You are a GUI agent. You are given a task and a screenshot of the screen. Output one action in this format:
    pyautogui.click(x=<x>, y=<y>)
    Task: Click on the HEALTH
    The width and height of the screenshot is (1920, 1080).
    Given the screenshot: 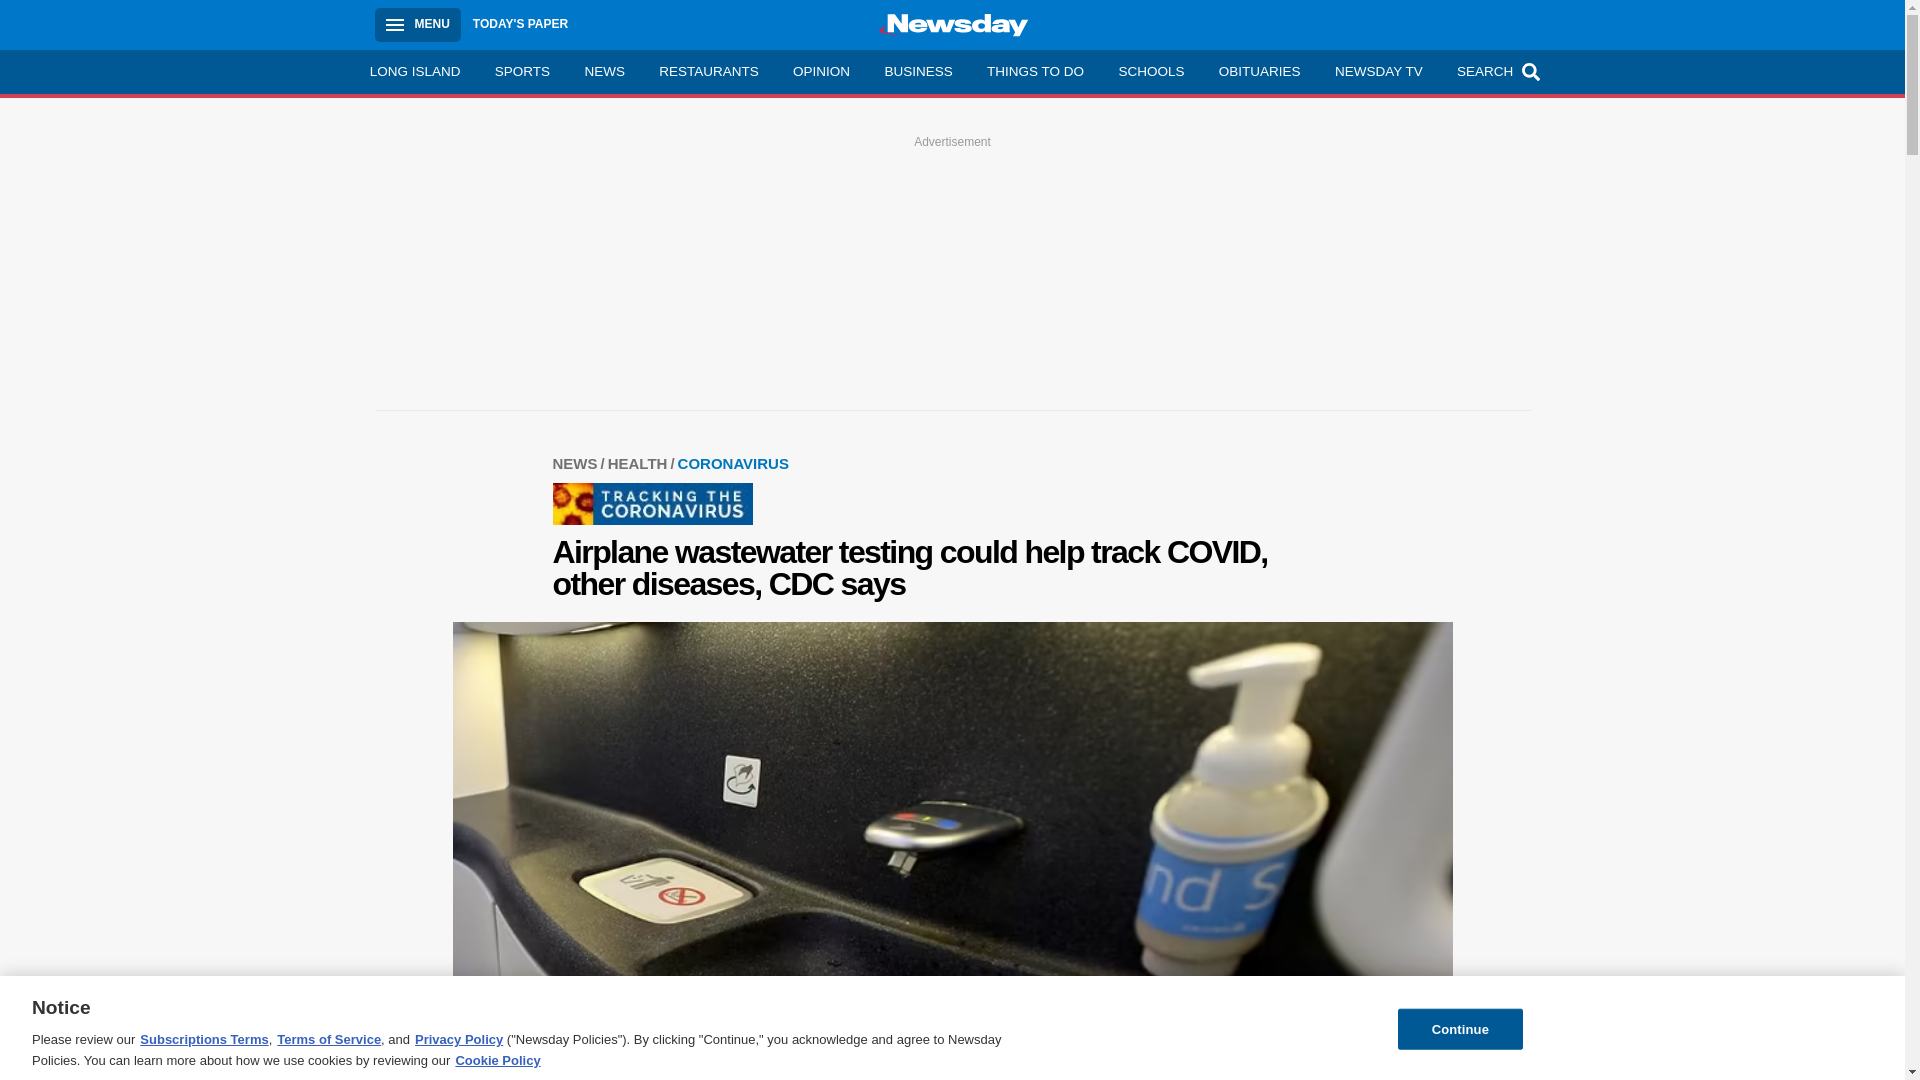 What is the action you would take?
    pyautogui.click(x=642, y=462)
    